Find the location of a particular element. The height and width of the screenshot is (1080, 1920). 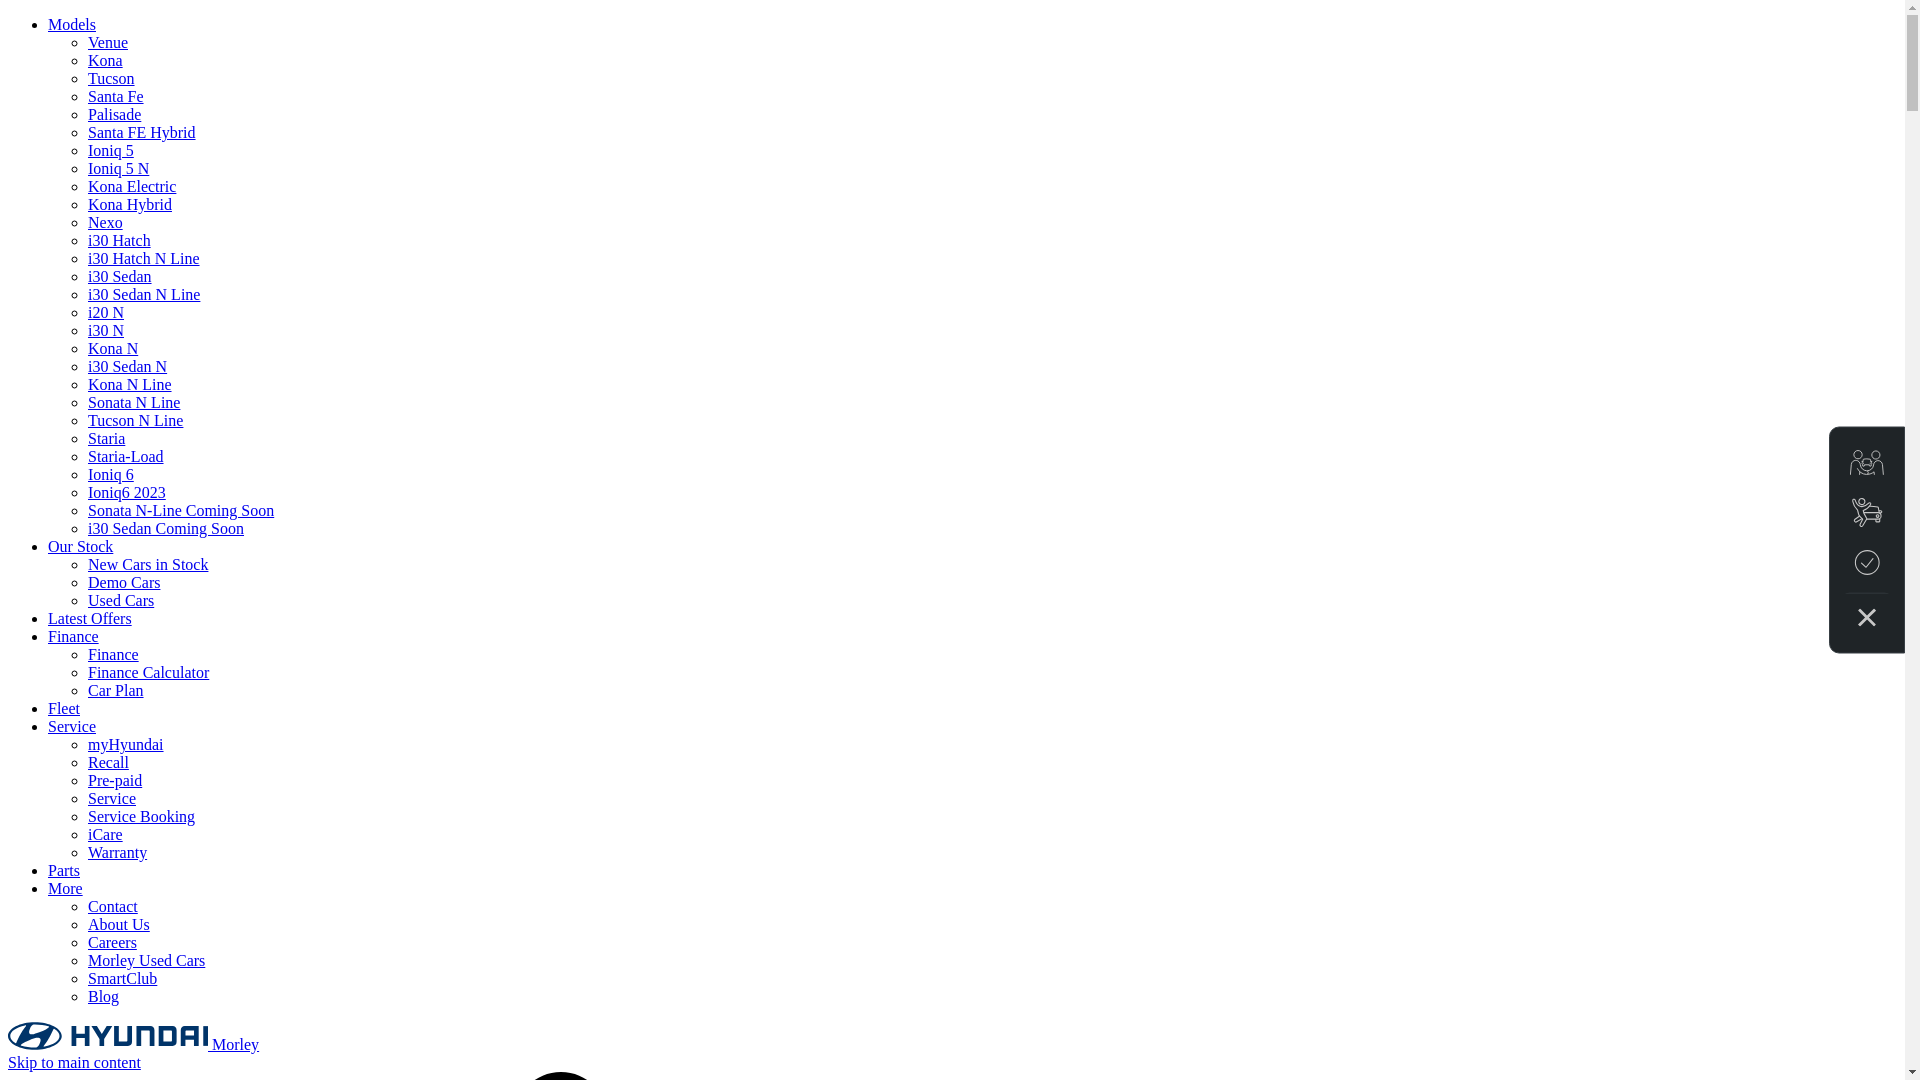

Kona is located at coordinates (105, 60).